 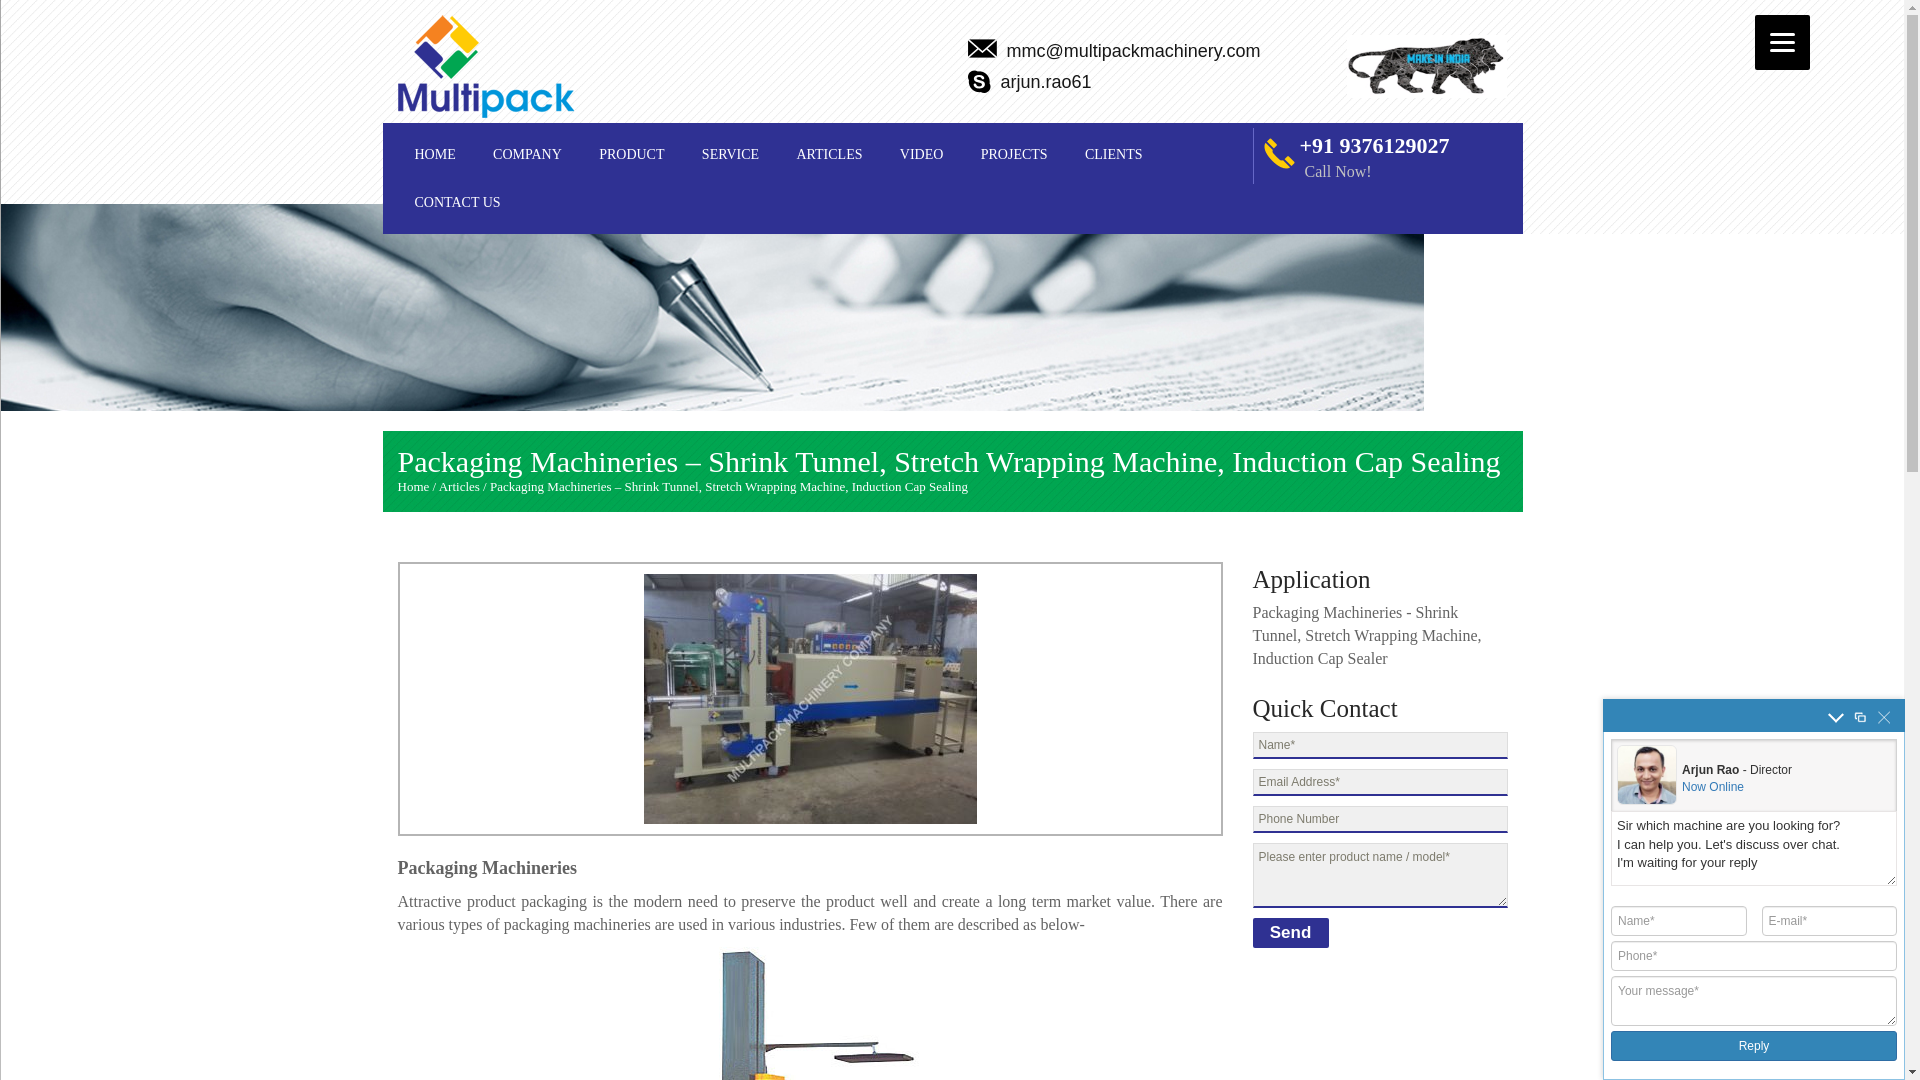 What do you see at coordinates (1859, 716) in the screenshot?
I see `Open in a new window` at bounding box center [1859, 716].